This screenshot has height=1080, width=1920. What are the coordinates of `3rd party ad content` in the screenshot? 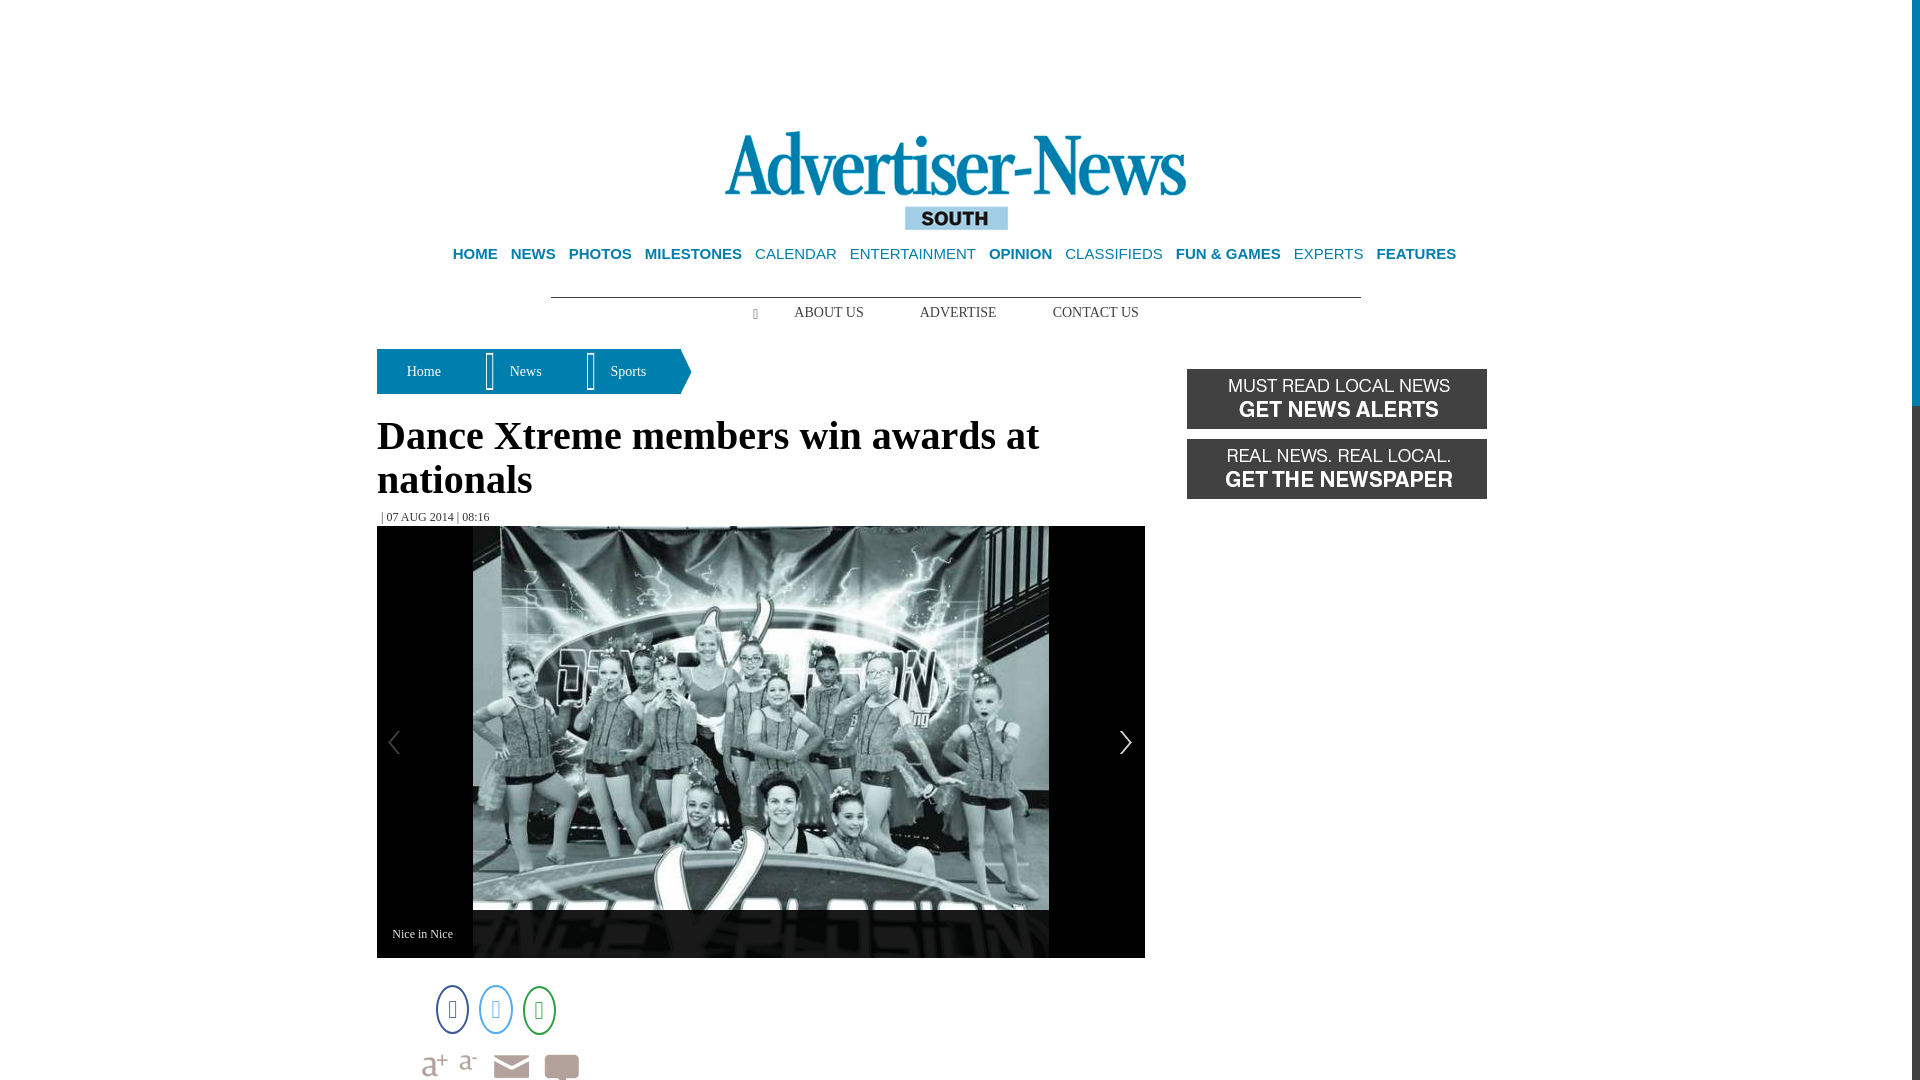 It's located at (956, 66).